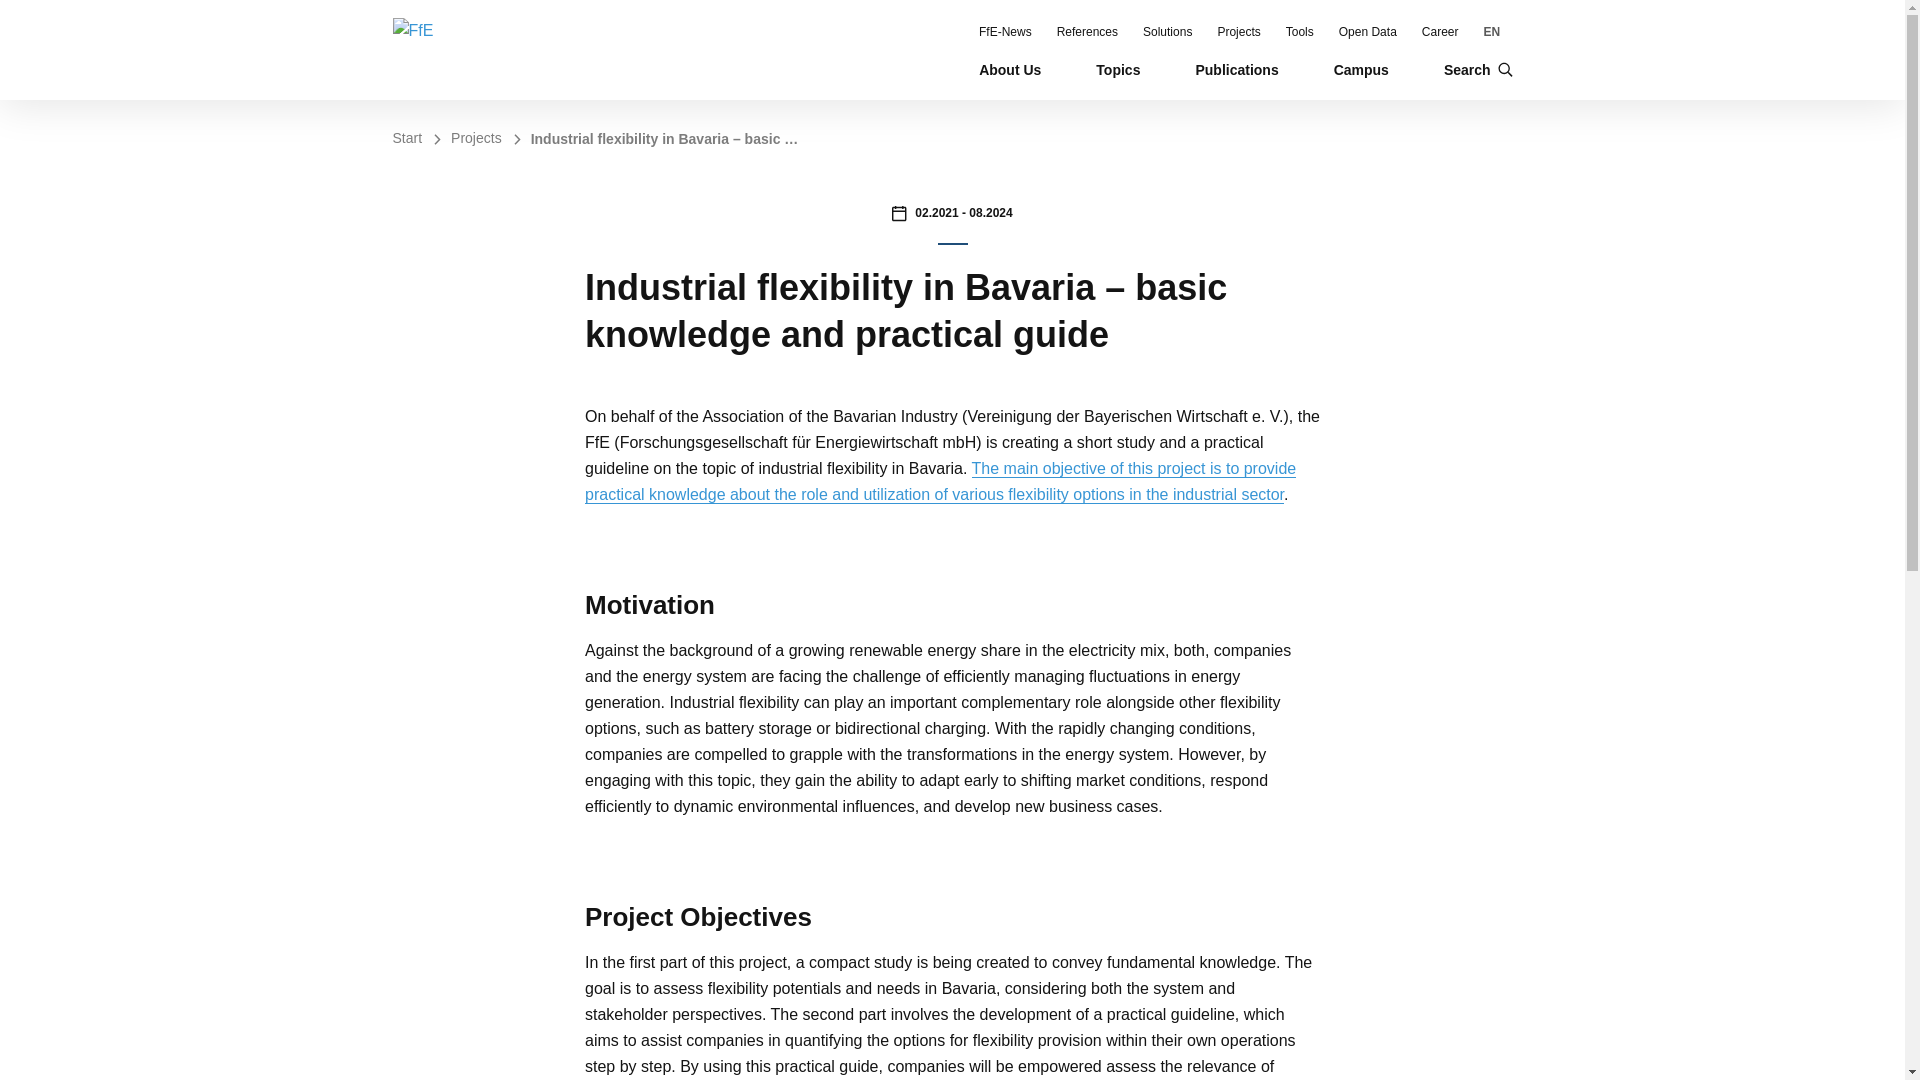 This screenshot has height=1080, width=1920. What do you see at coordinates (1006, 32) in the screenshot?
I see `FfE-News` at bounding box center [1006, 32].